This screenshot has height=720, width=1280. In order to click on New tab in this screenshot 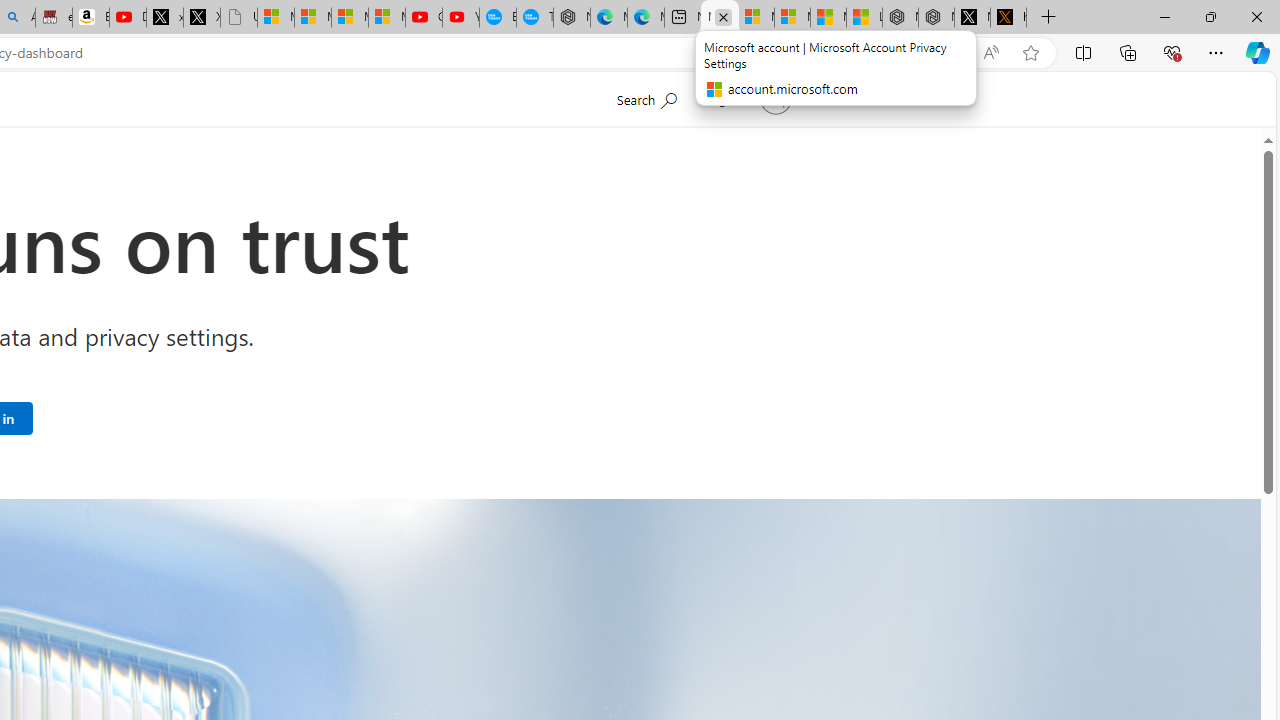, I will do `click(682, 18)`.